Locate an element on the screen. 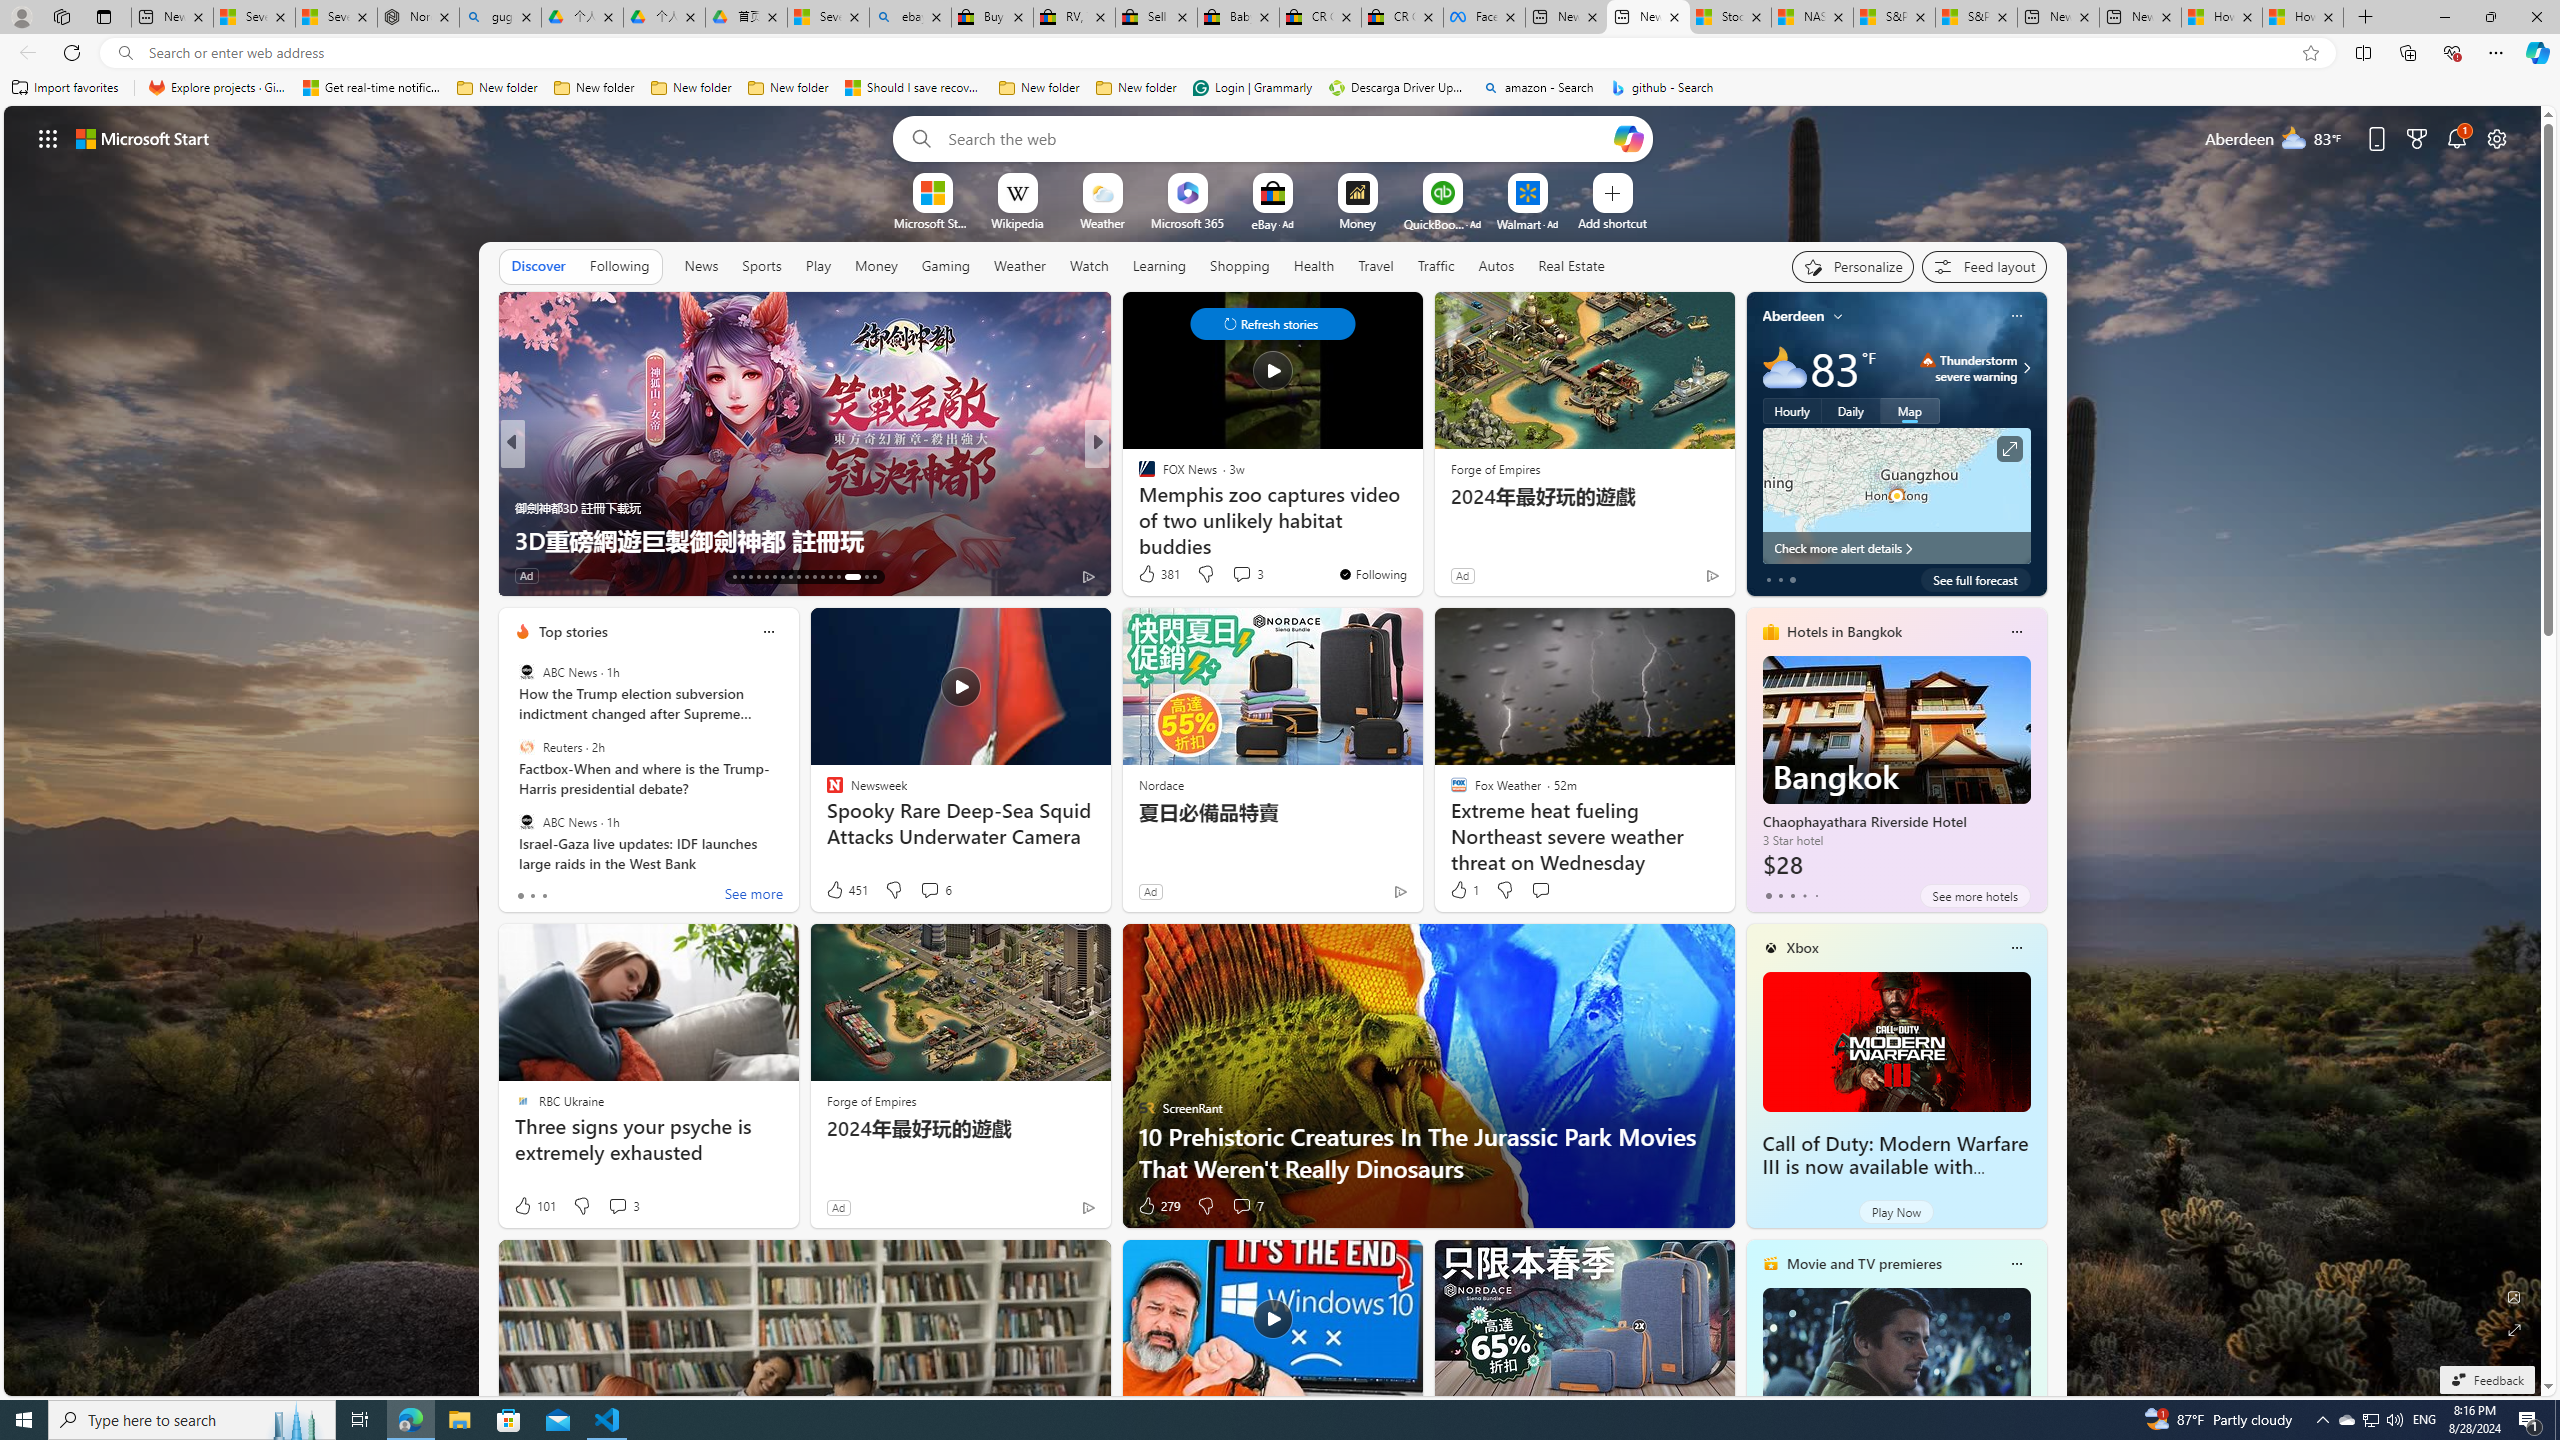 The width and height of the screenshot is (2560, 1440). Hourly is located at coordinates (1792, 410).